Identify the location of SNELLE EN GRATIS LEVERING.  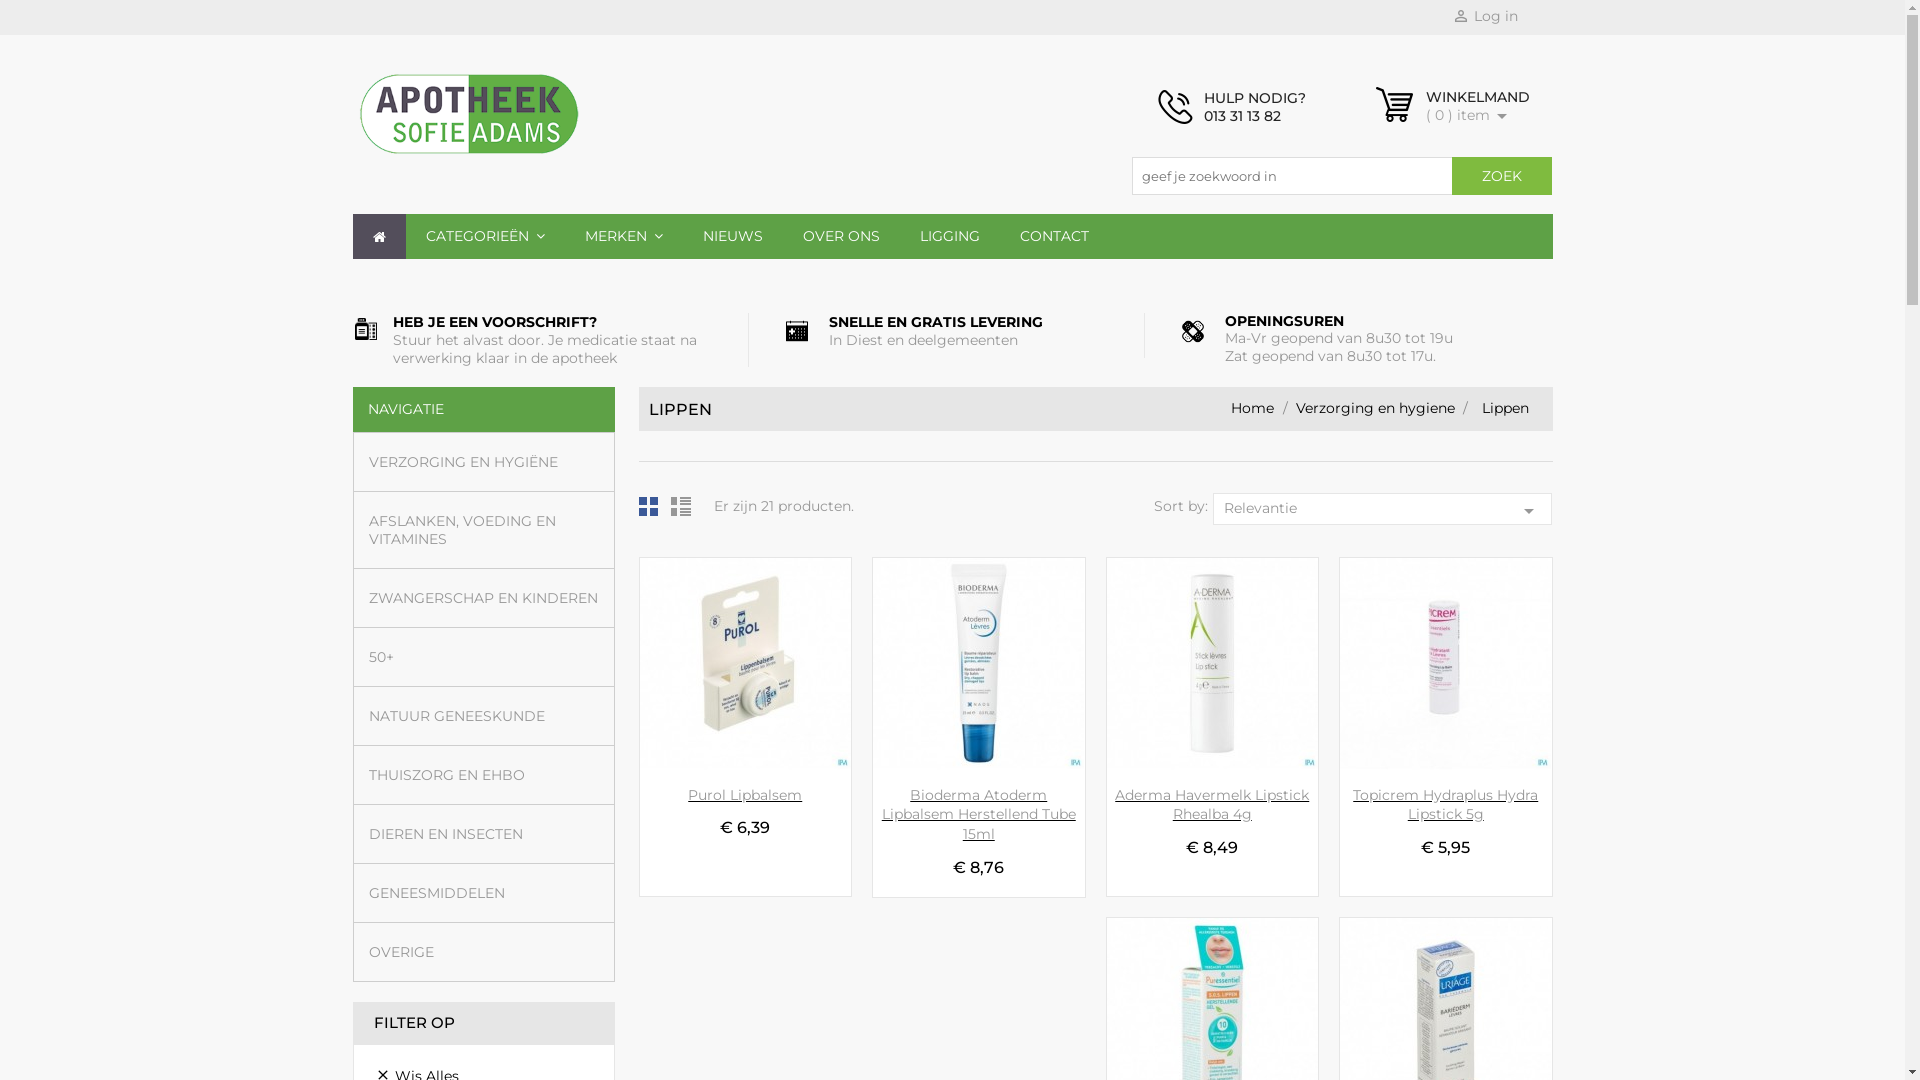
(935, 322).